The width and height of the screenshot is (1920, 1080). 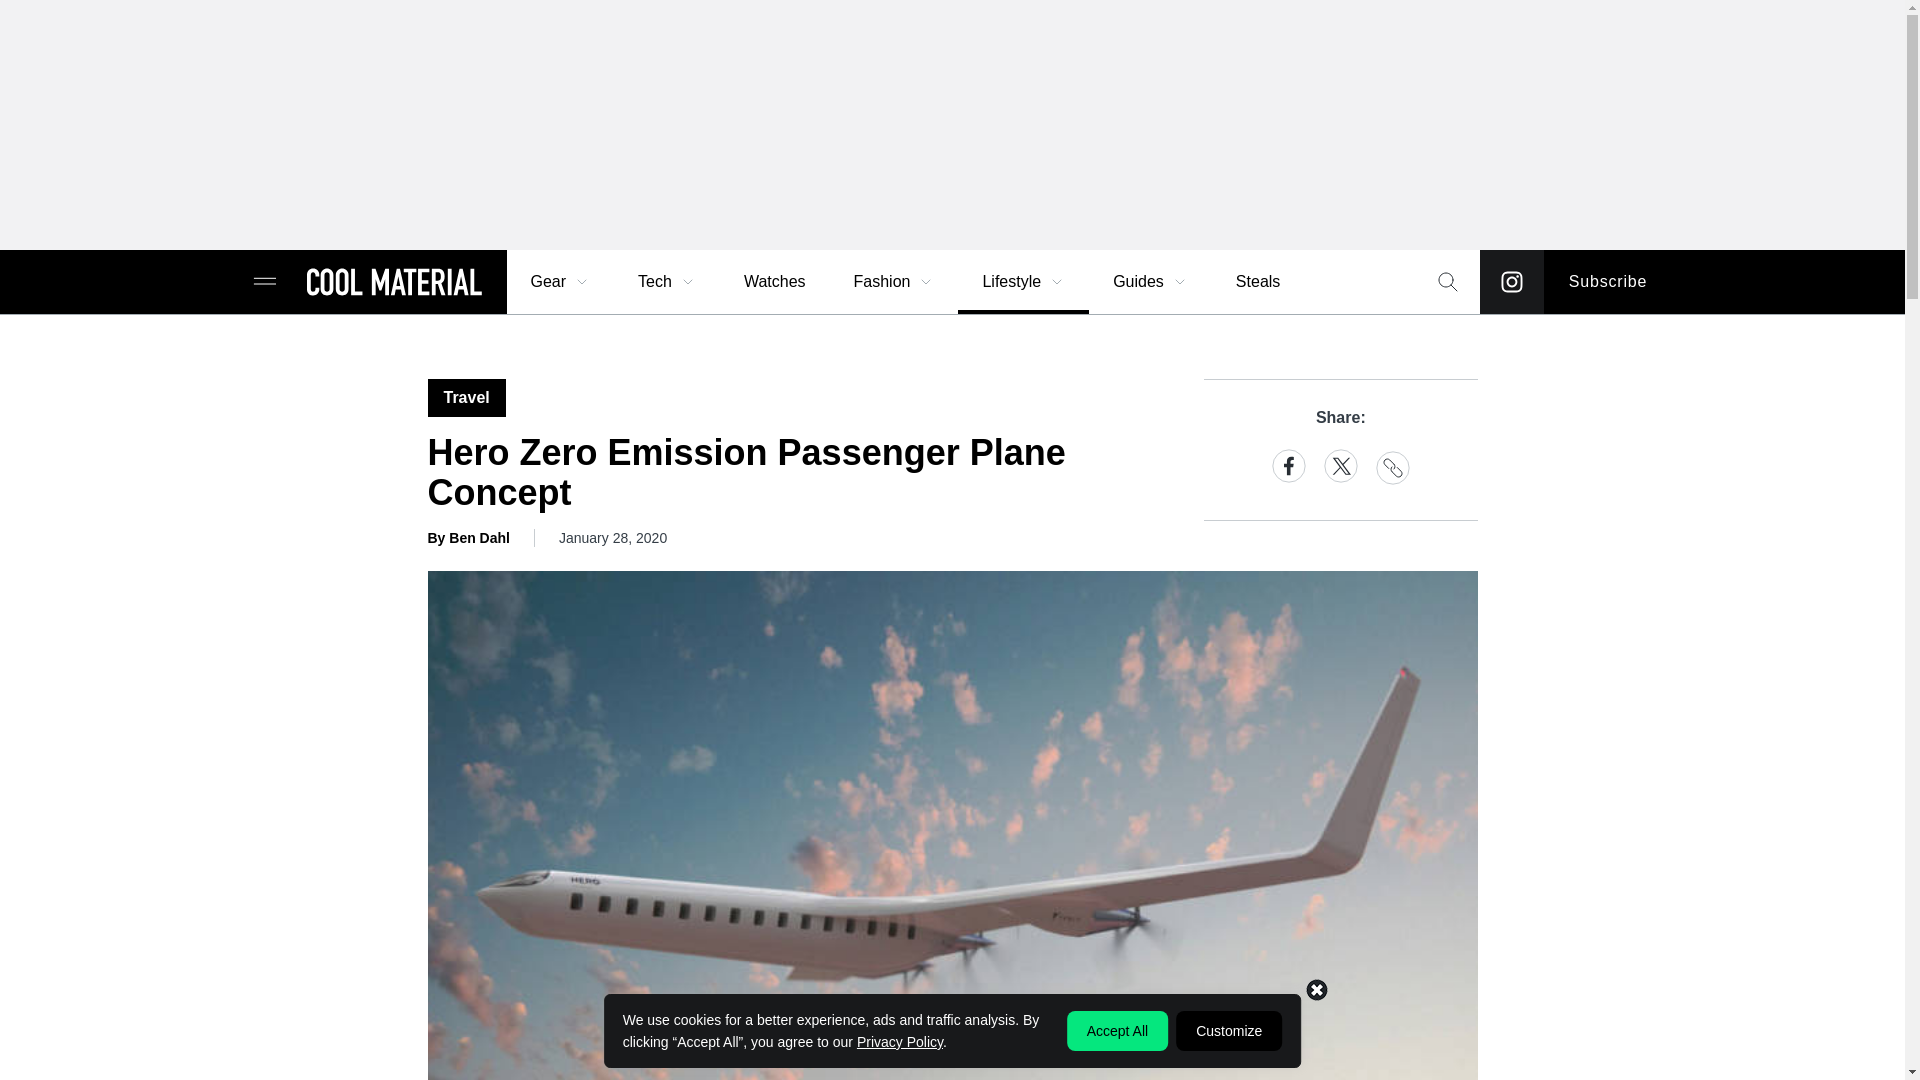 I want to click on Accept All, so click(x=1117, y=1030).